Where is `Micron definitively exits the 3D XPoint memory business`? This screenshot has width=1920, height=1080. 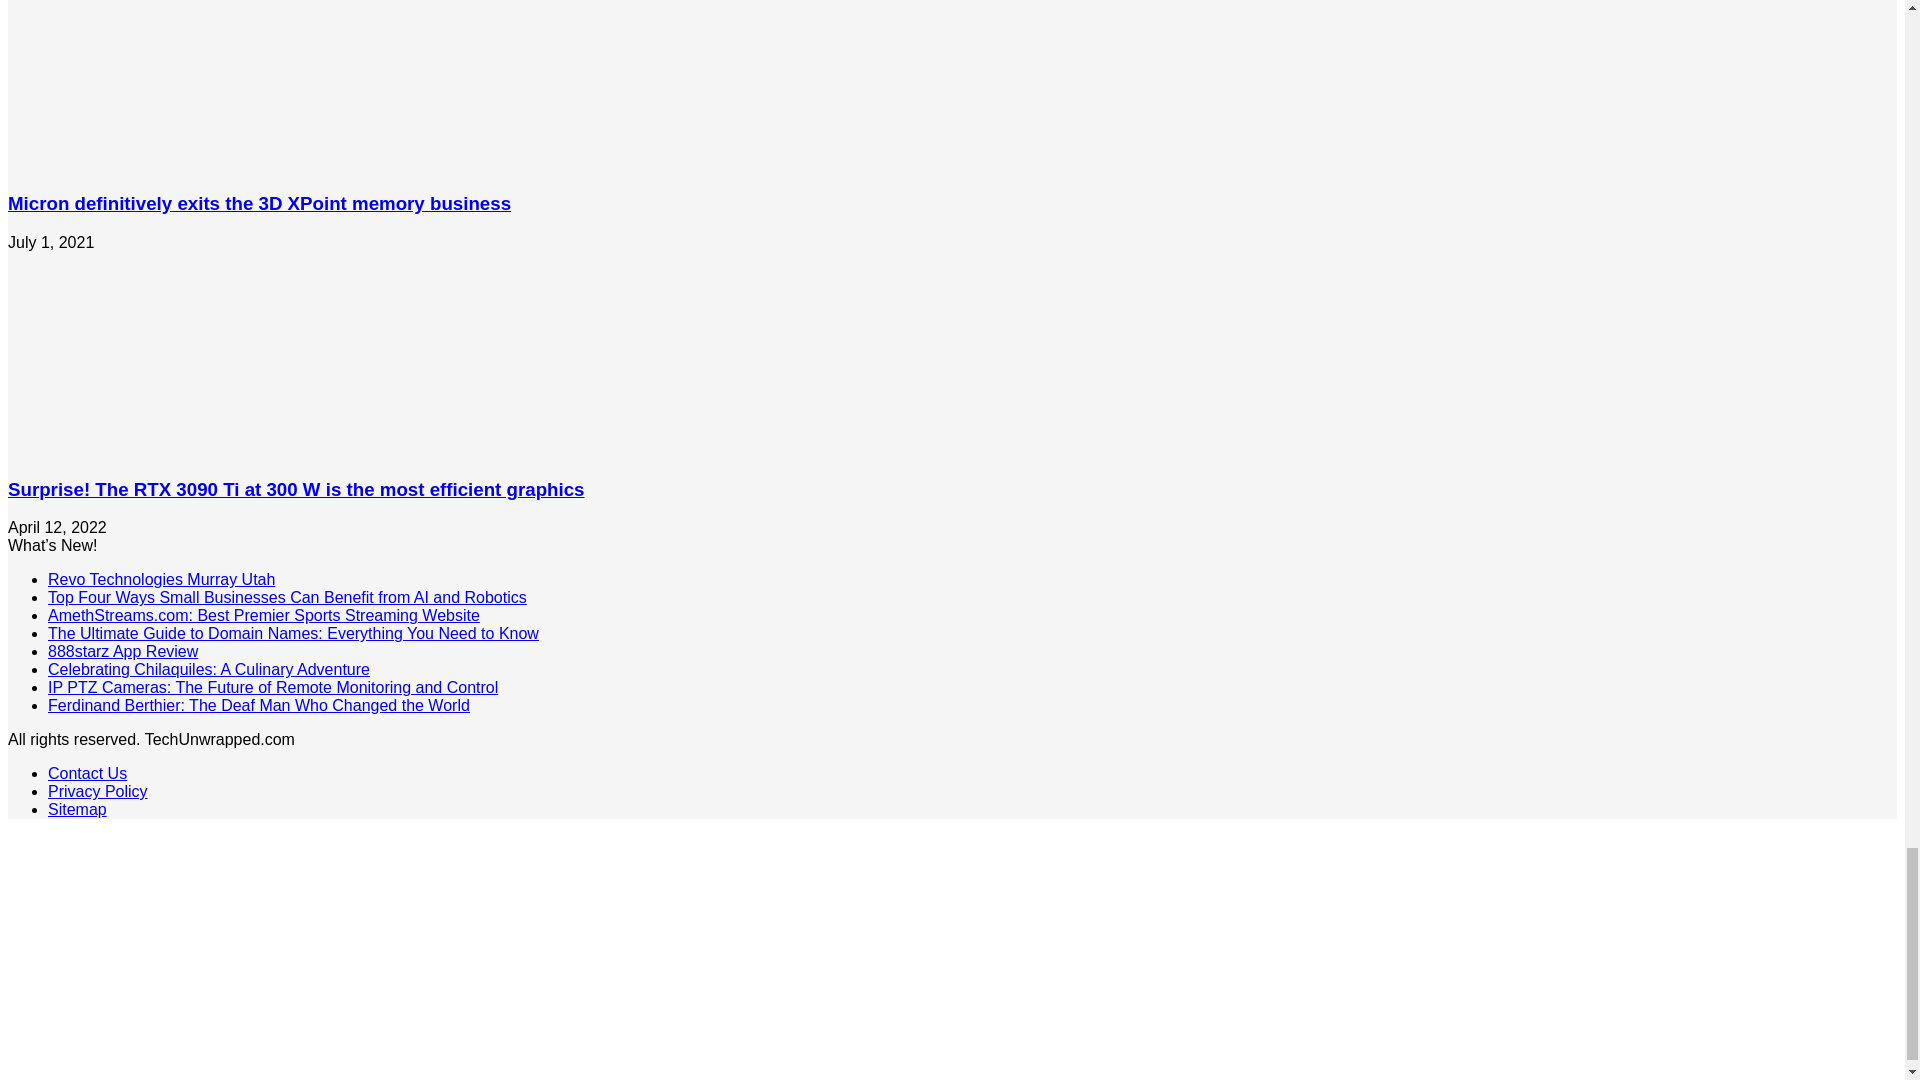
Micron definitively exits the 3D XPoint memory business is located at coordinates (258, 203).